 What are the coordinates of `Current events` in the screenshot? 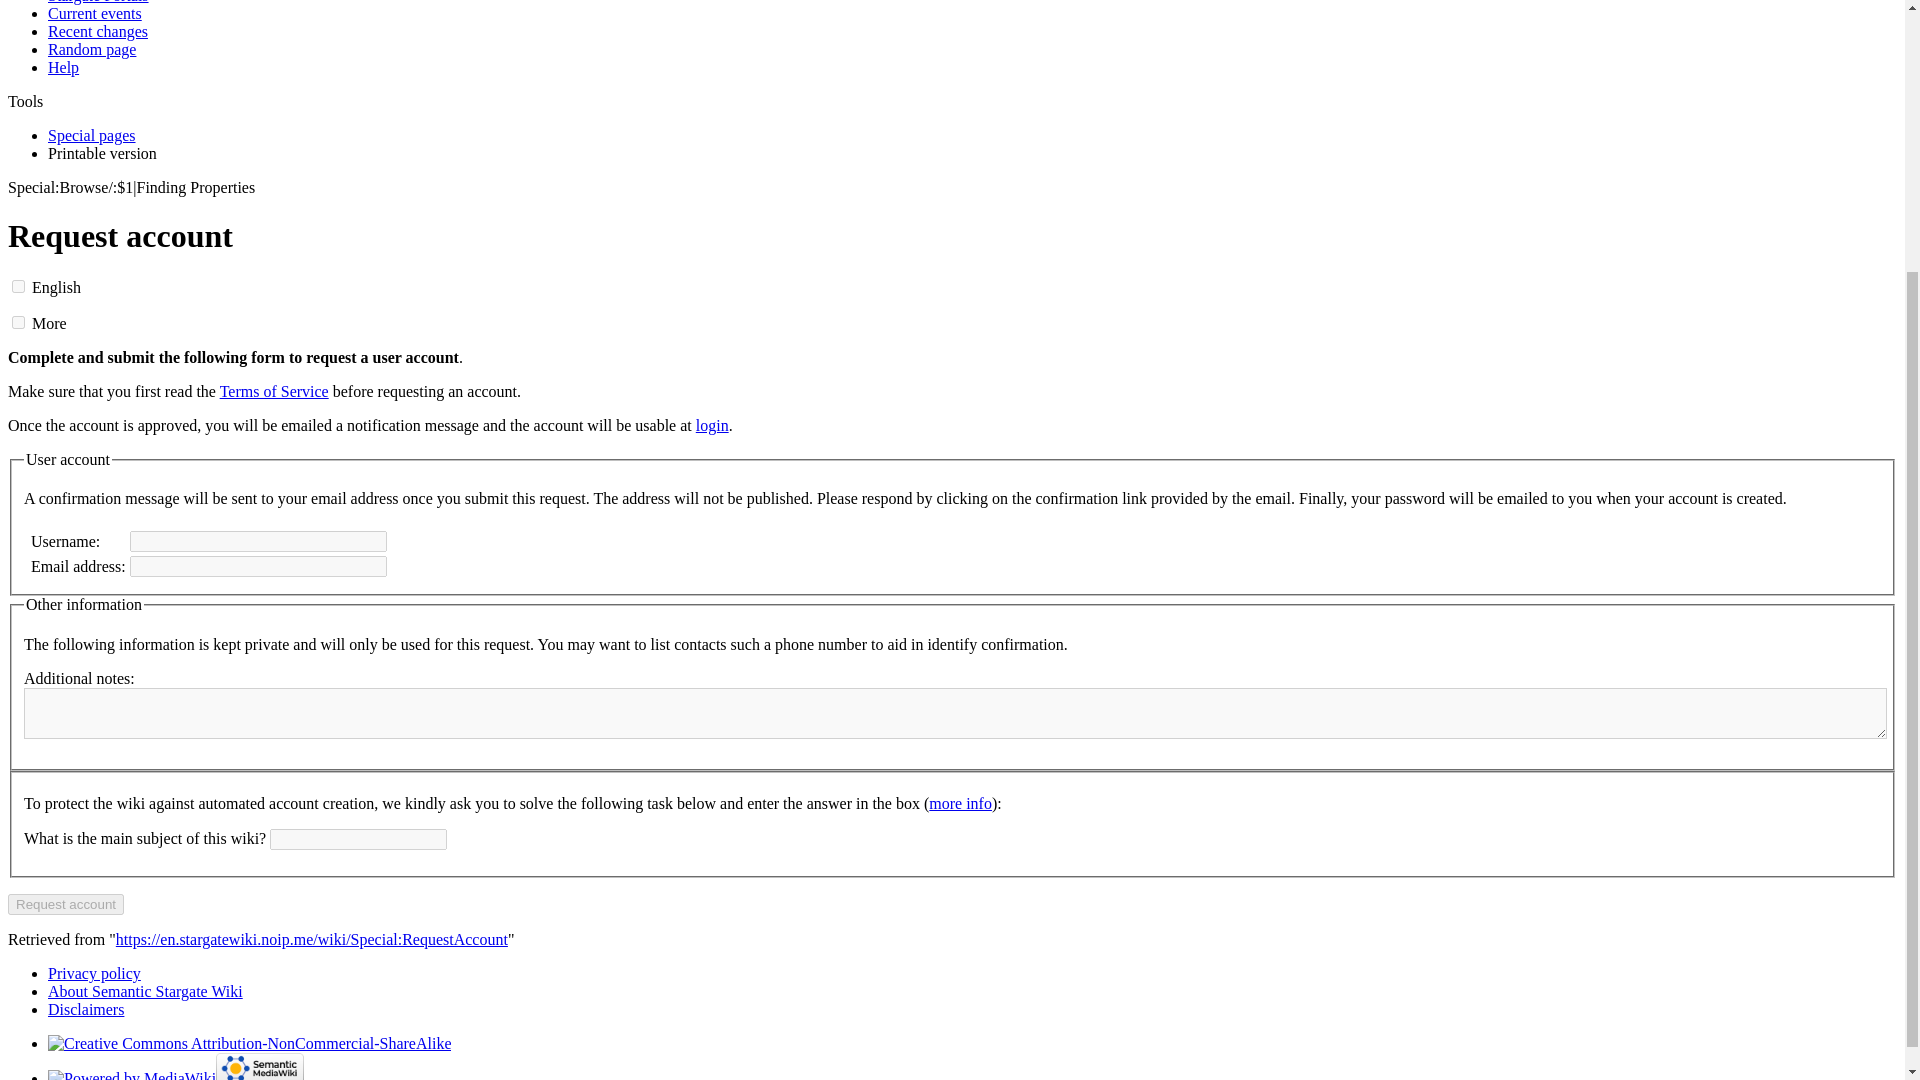 It's located at (95, 13).